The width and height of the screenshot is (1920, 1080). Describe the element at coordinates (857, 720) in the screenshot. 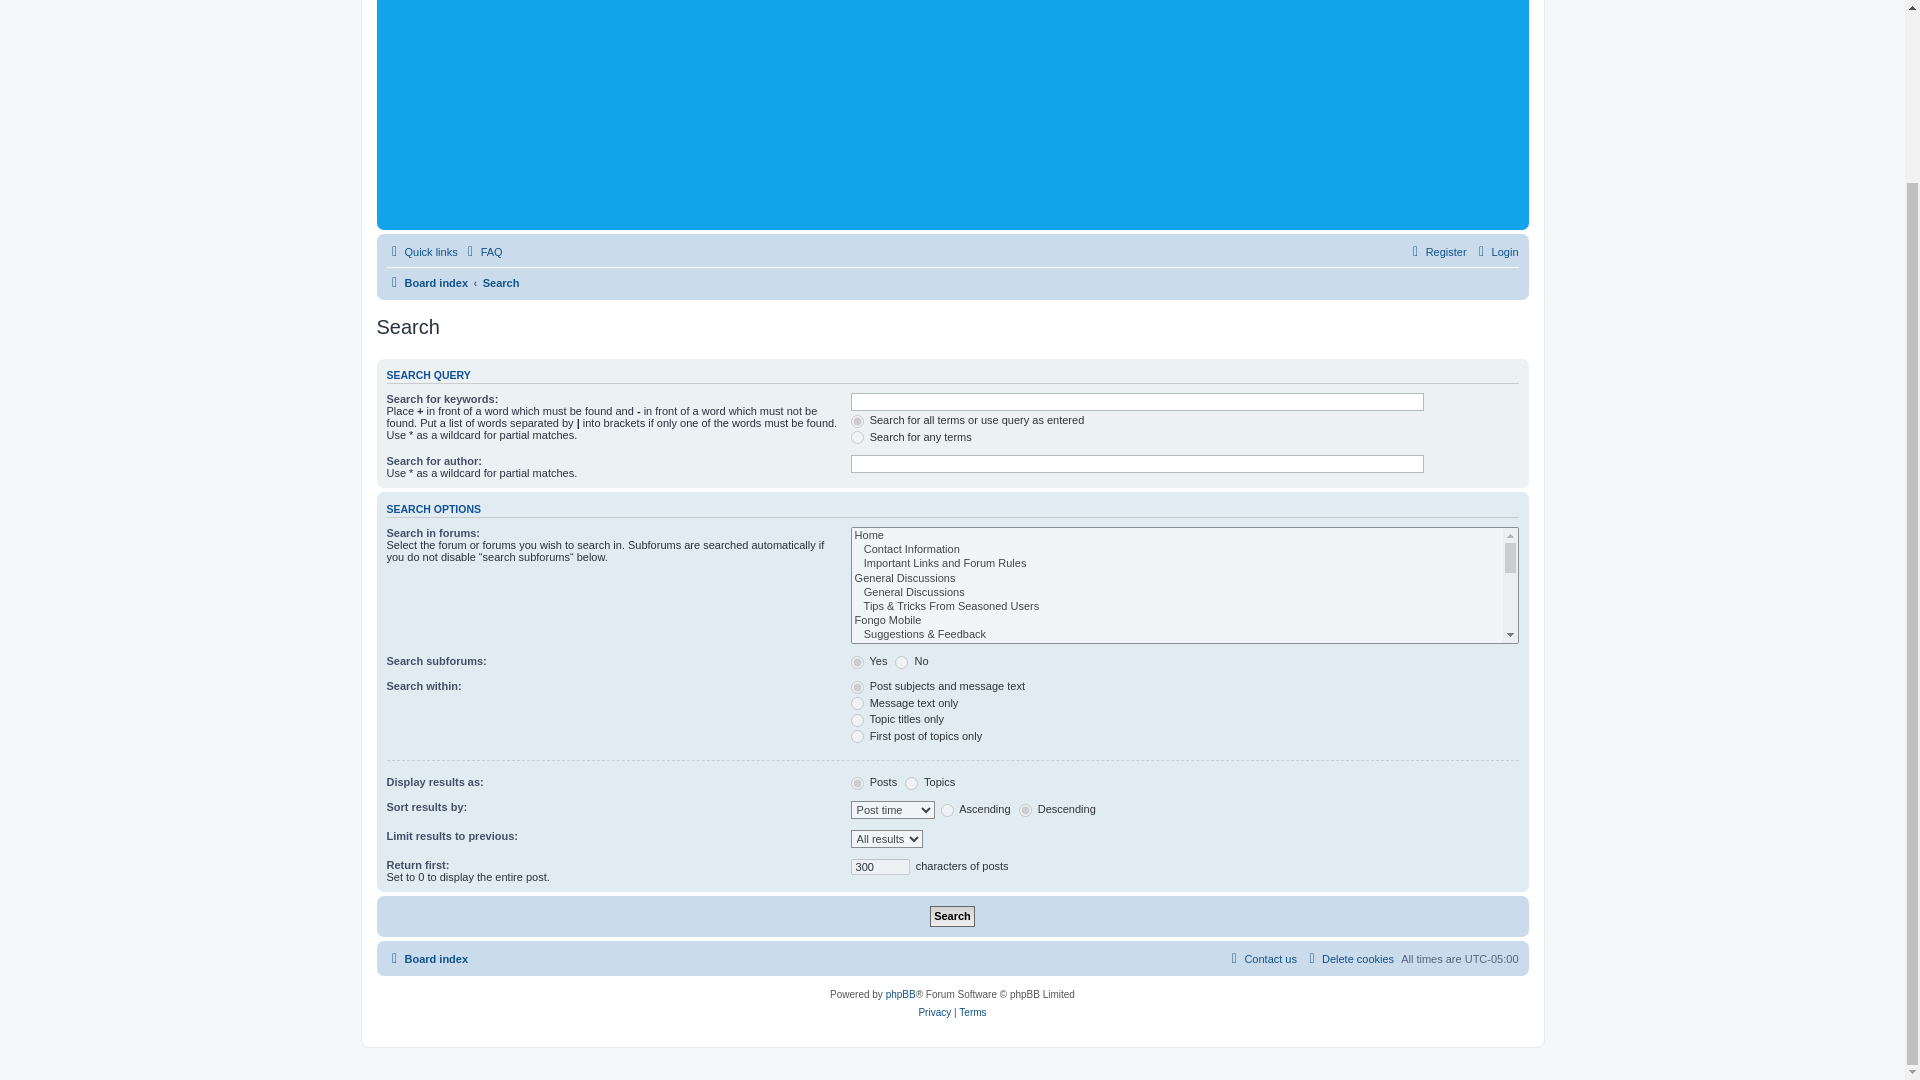

I see `titleonly` at that location.